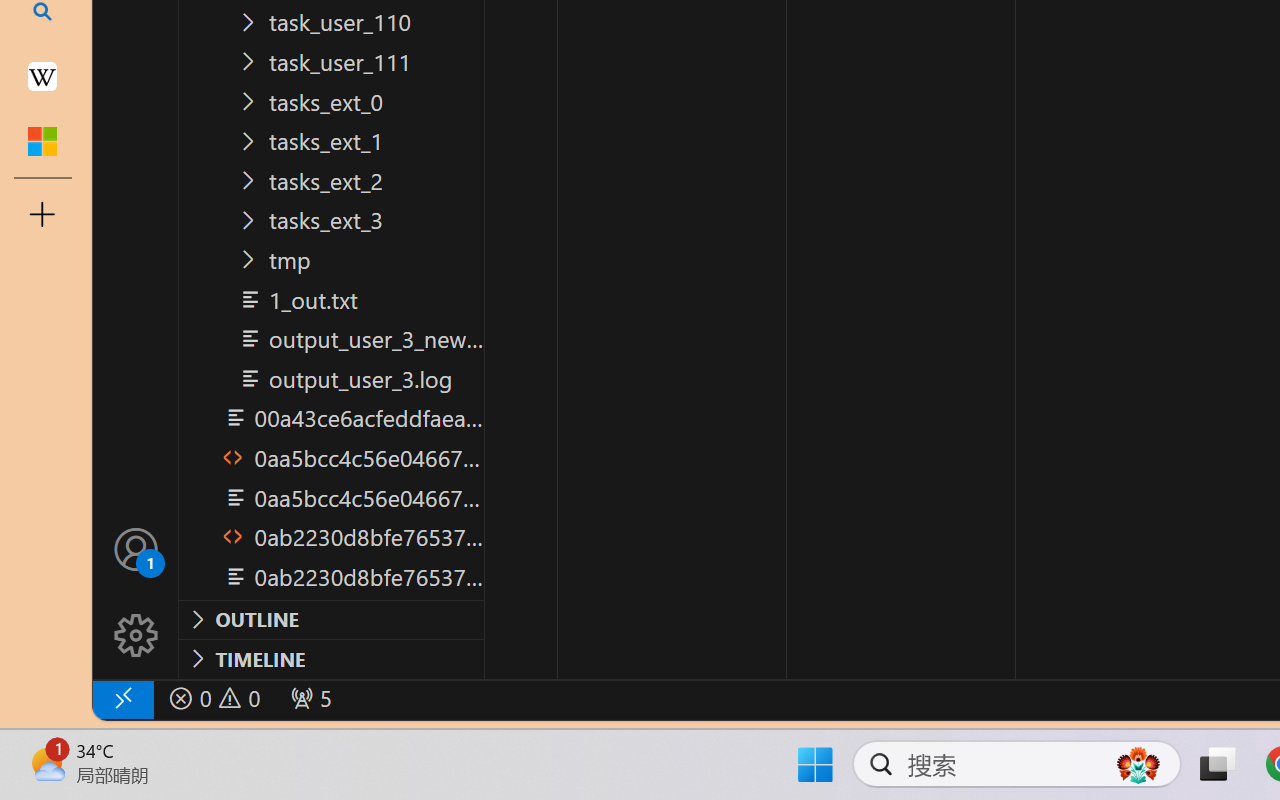 The height and width of the screenshot is (800, 1280). I want to click on Earth - Wikipedia, so click(42, 76).